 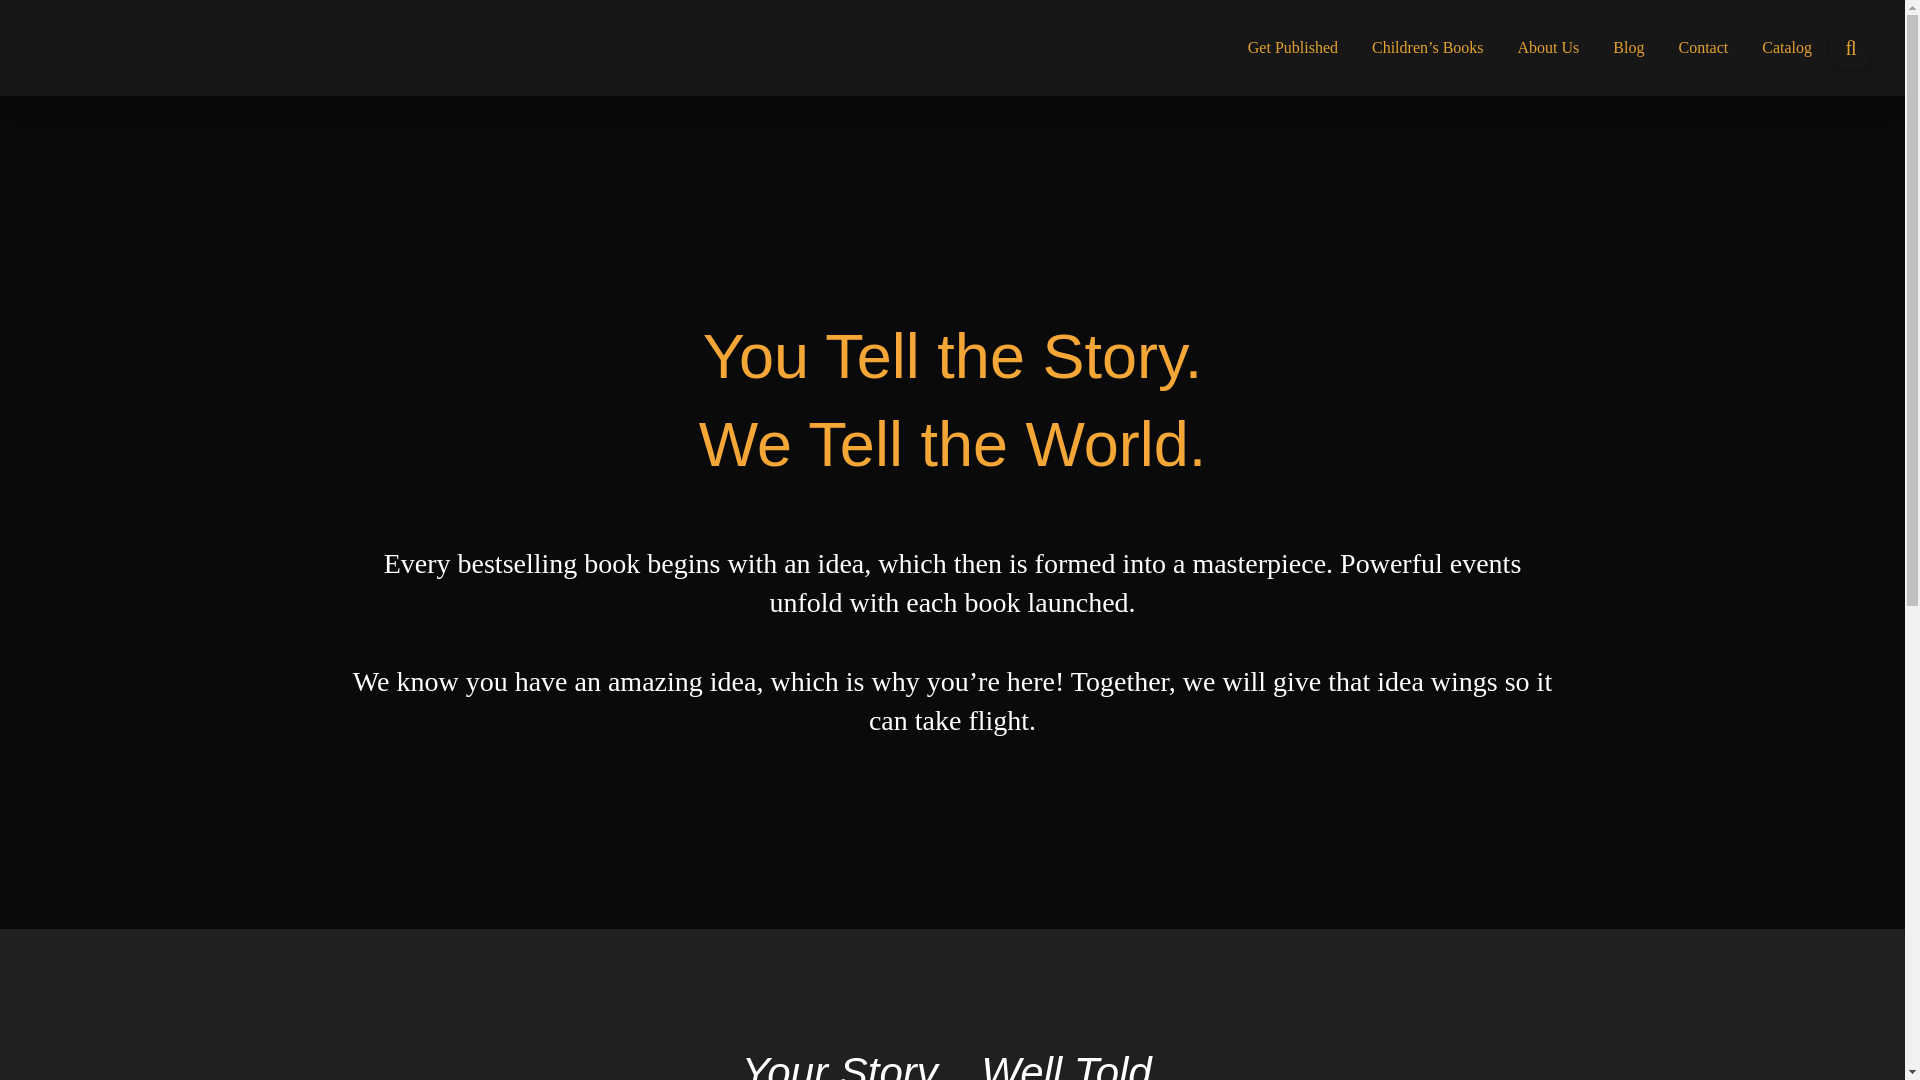 What do you see at coordinates (1702, 48) in the screenshot?
I see `Contact` at bounding box center [1702, 48].